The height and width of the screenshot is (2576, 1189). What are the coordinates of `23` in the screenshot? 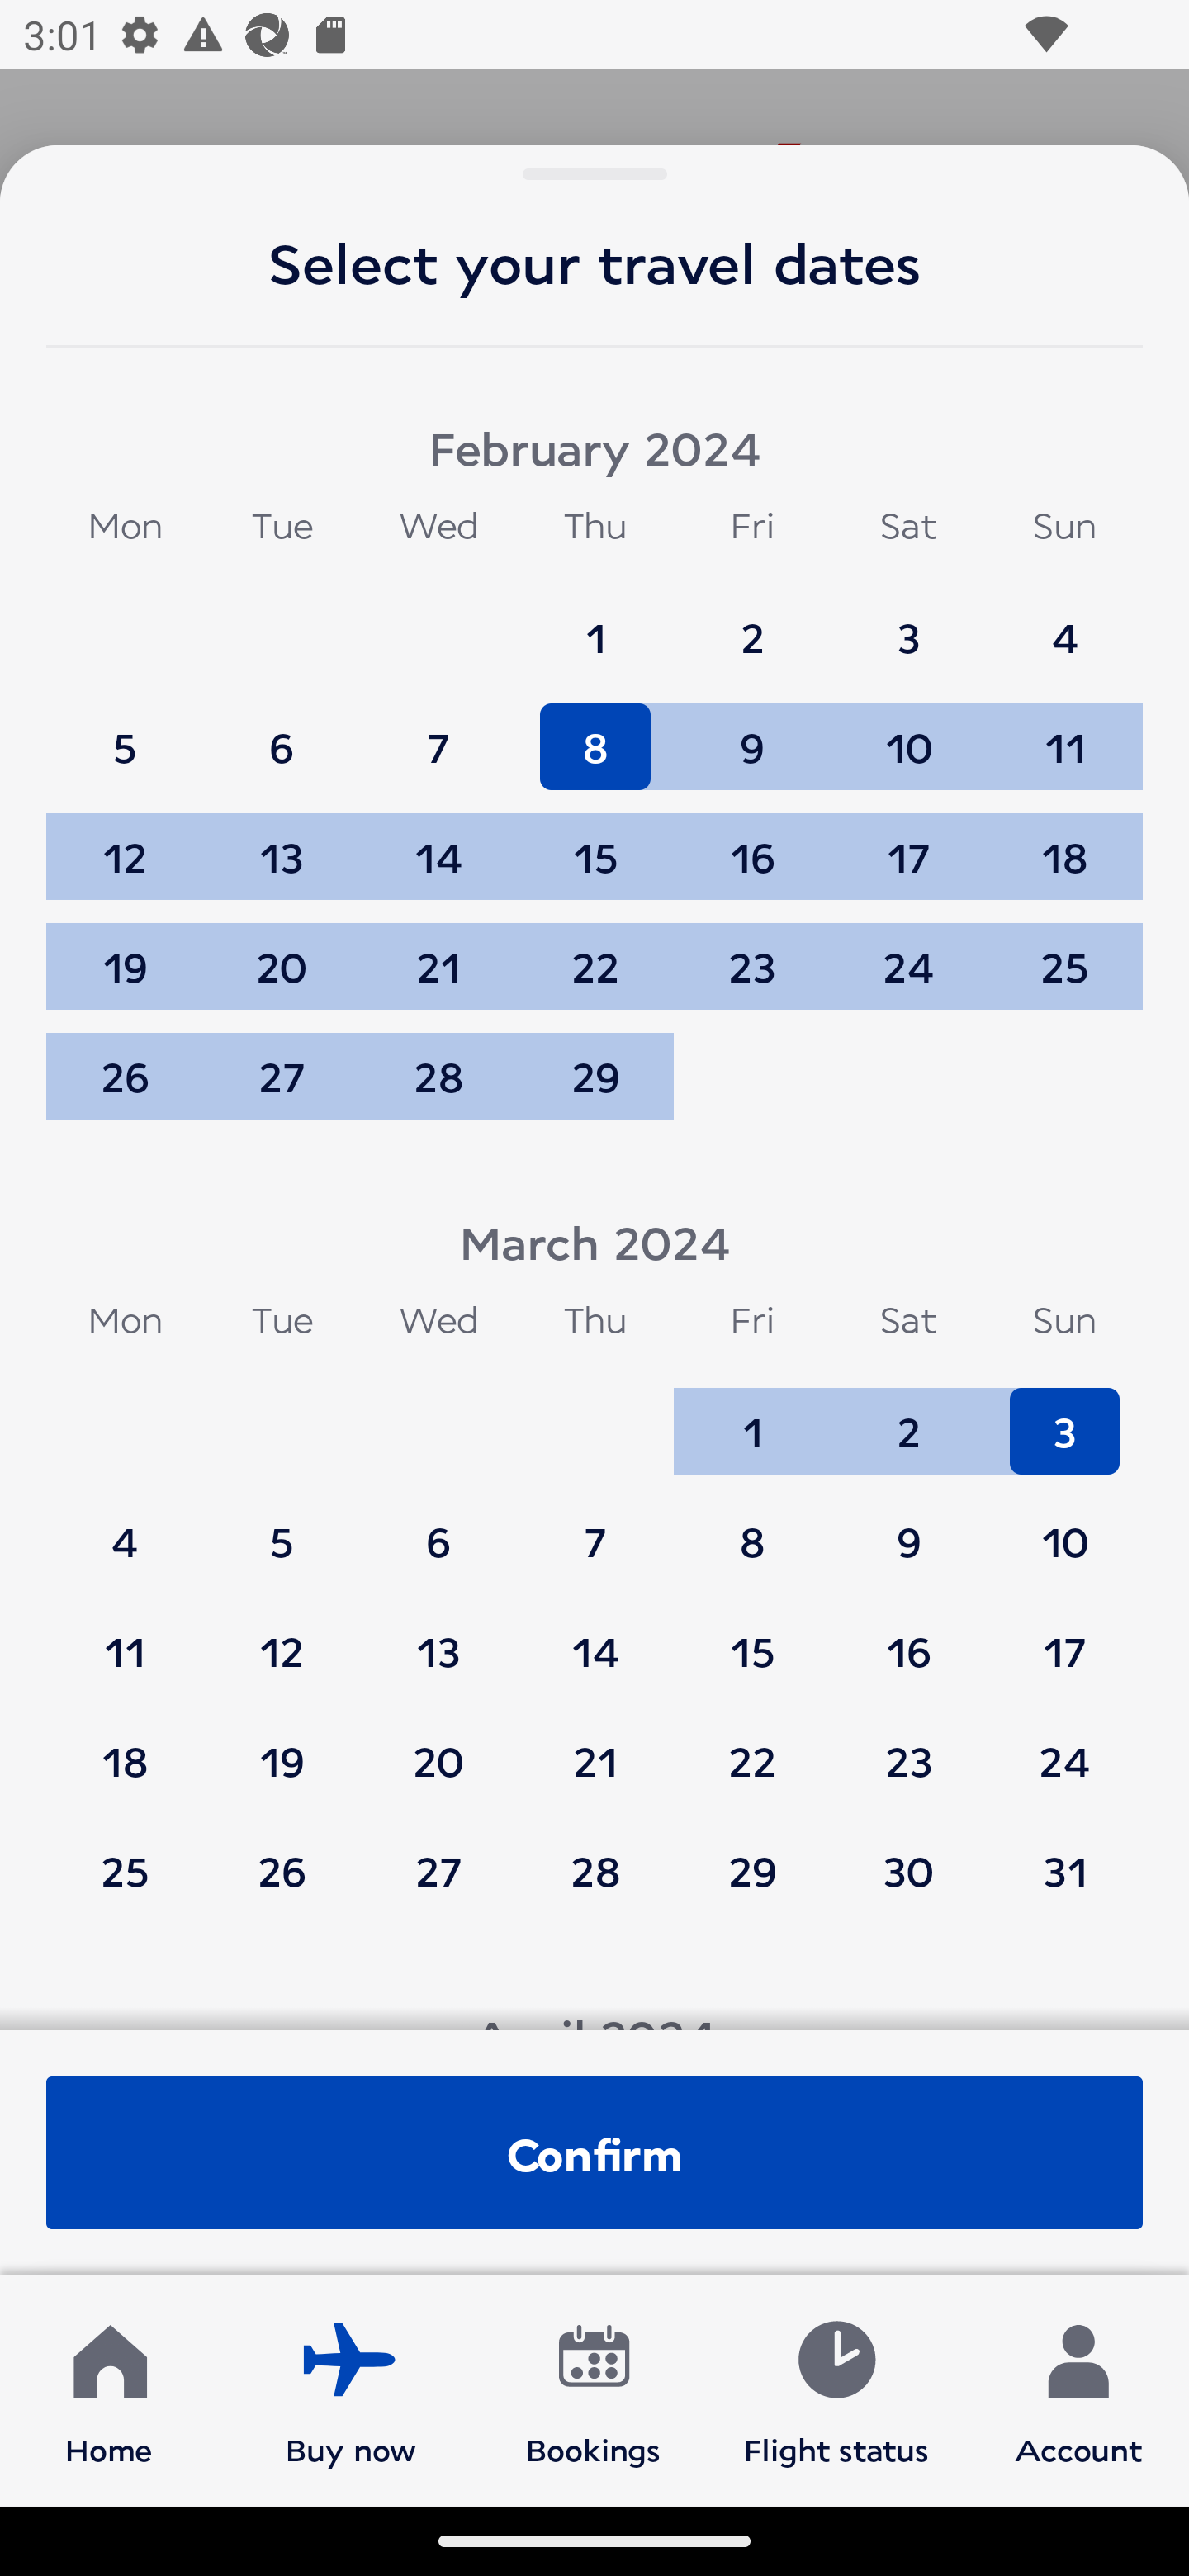 It's located at (752, 951).